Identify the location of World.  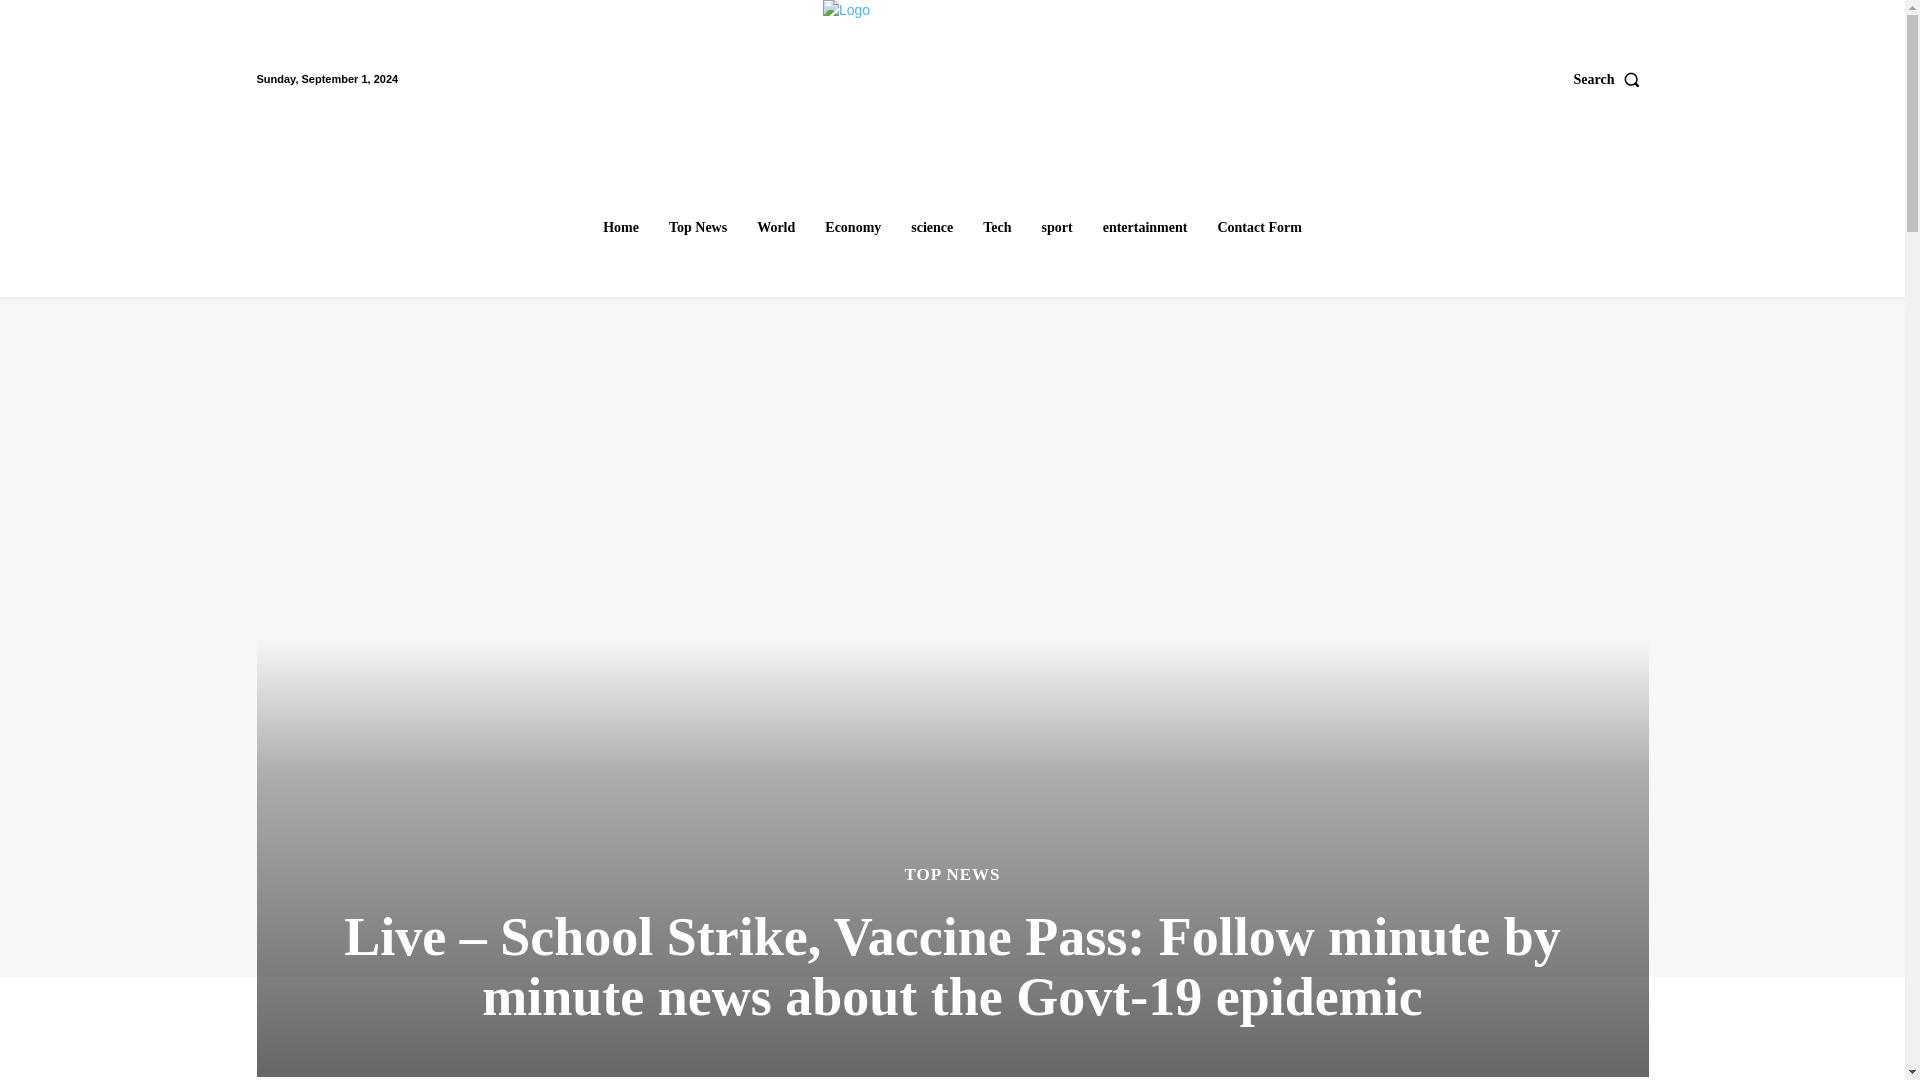
(775, 228).